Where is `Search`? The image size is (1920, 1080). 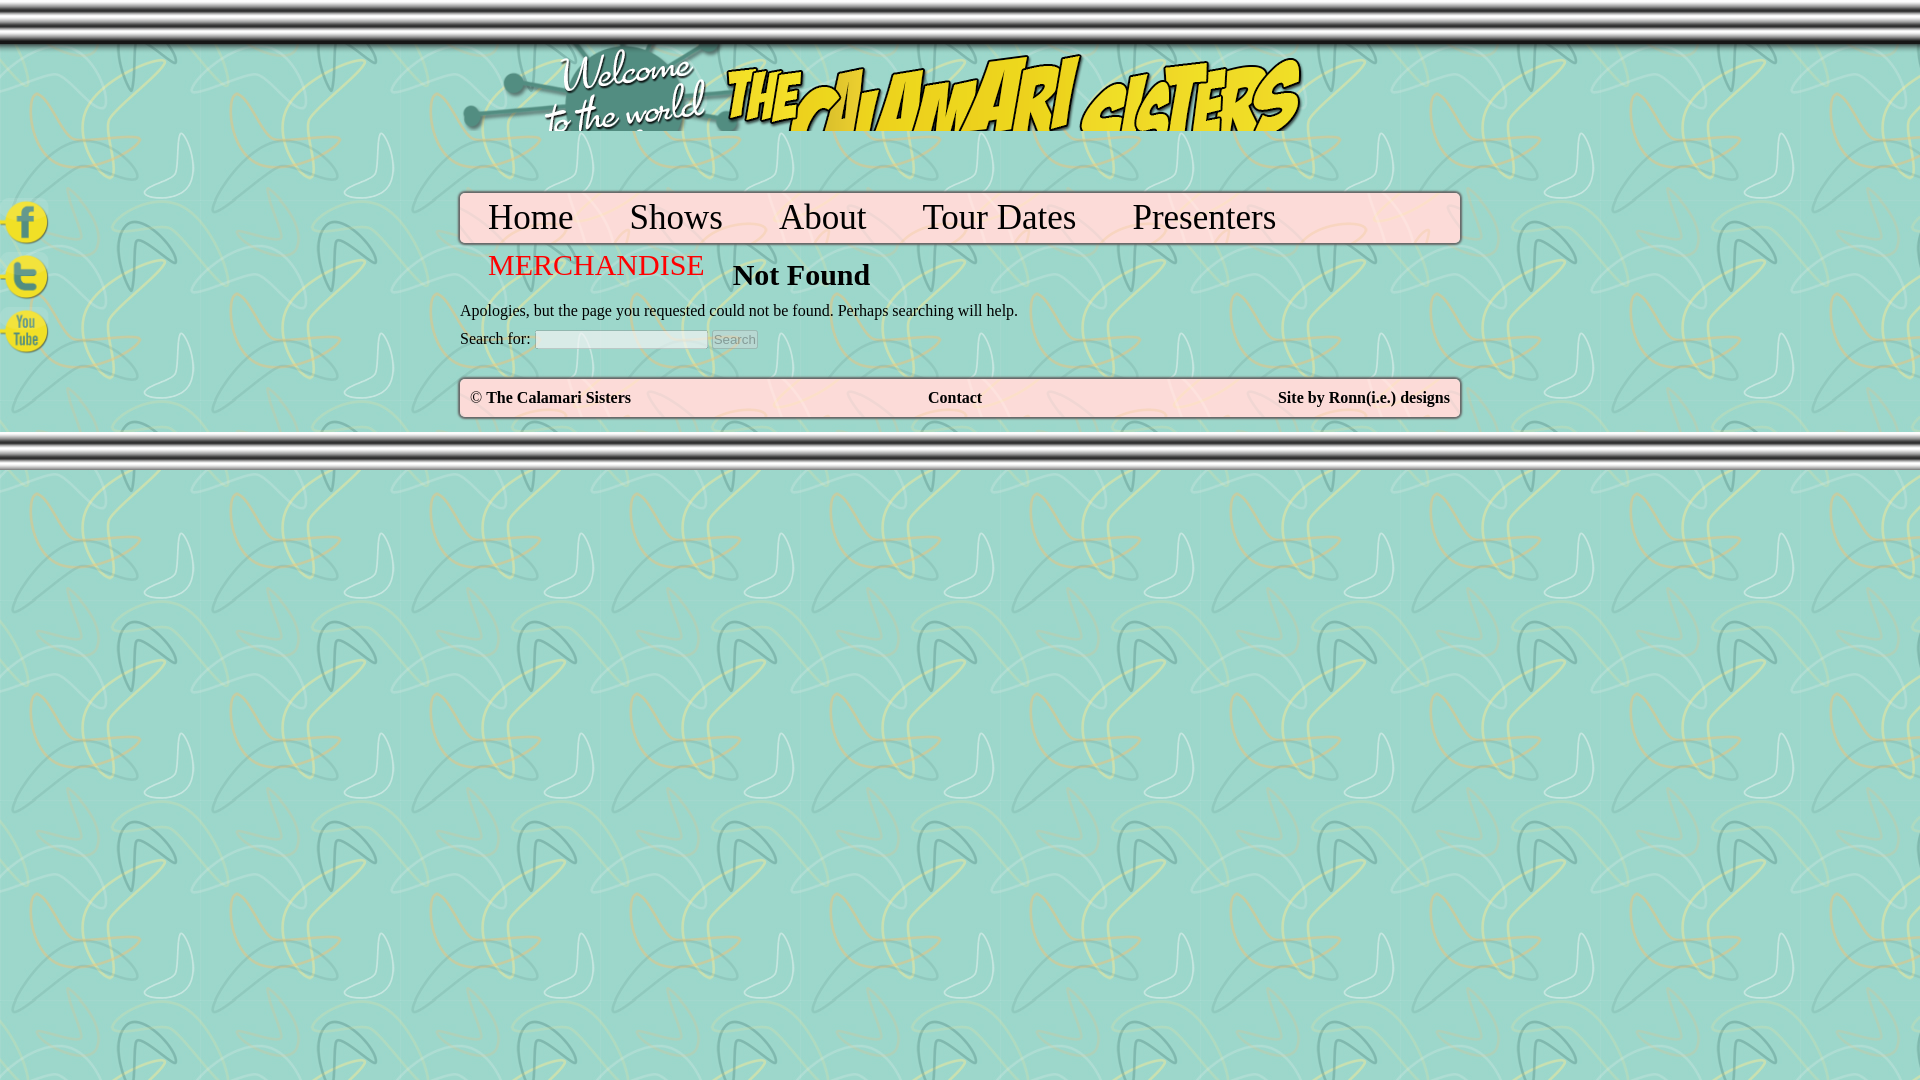 Search is located at coordinates (735, 339).